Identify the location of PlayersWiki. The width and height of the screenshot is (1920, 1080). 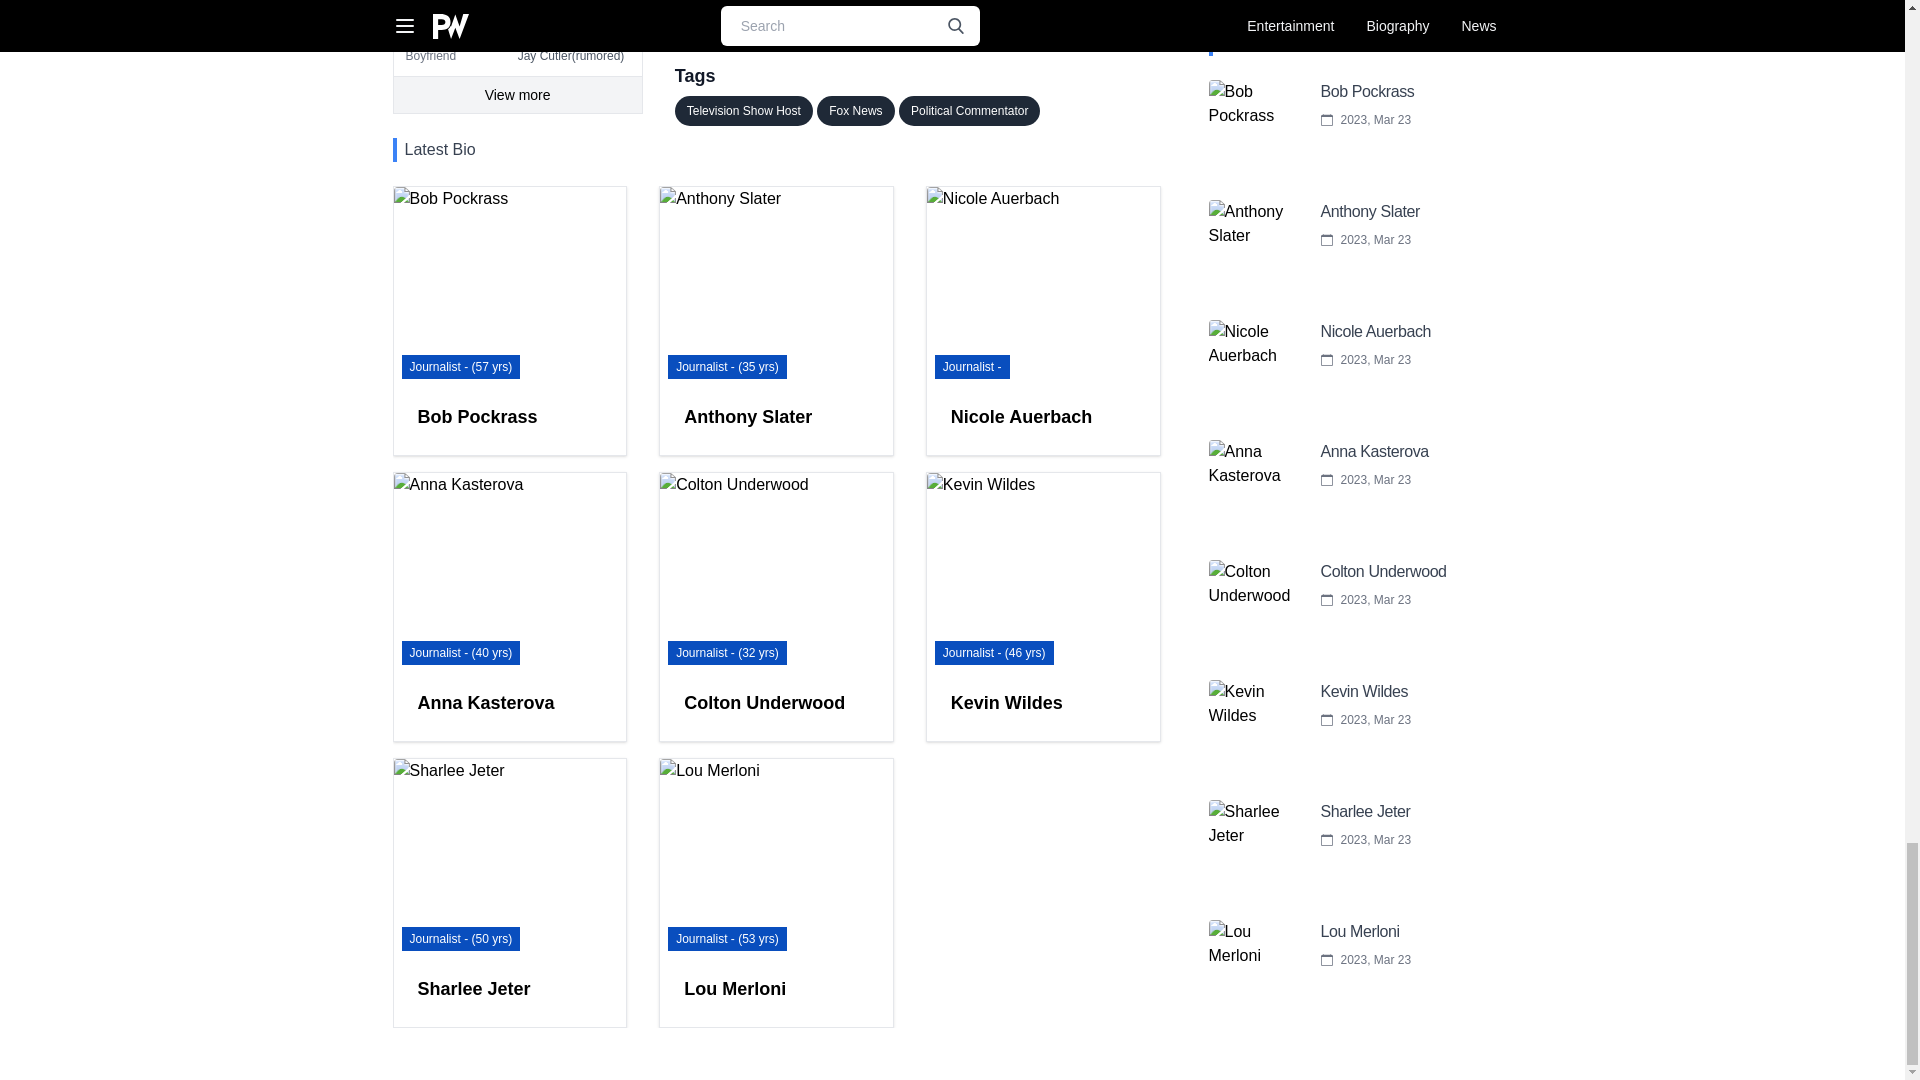
(1039, 26).